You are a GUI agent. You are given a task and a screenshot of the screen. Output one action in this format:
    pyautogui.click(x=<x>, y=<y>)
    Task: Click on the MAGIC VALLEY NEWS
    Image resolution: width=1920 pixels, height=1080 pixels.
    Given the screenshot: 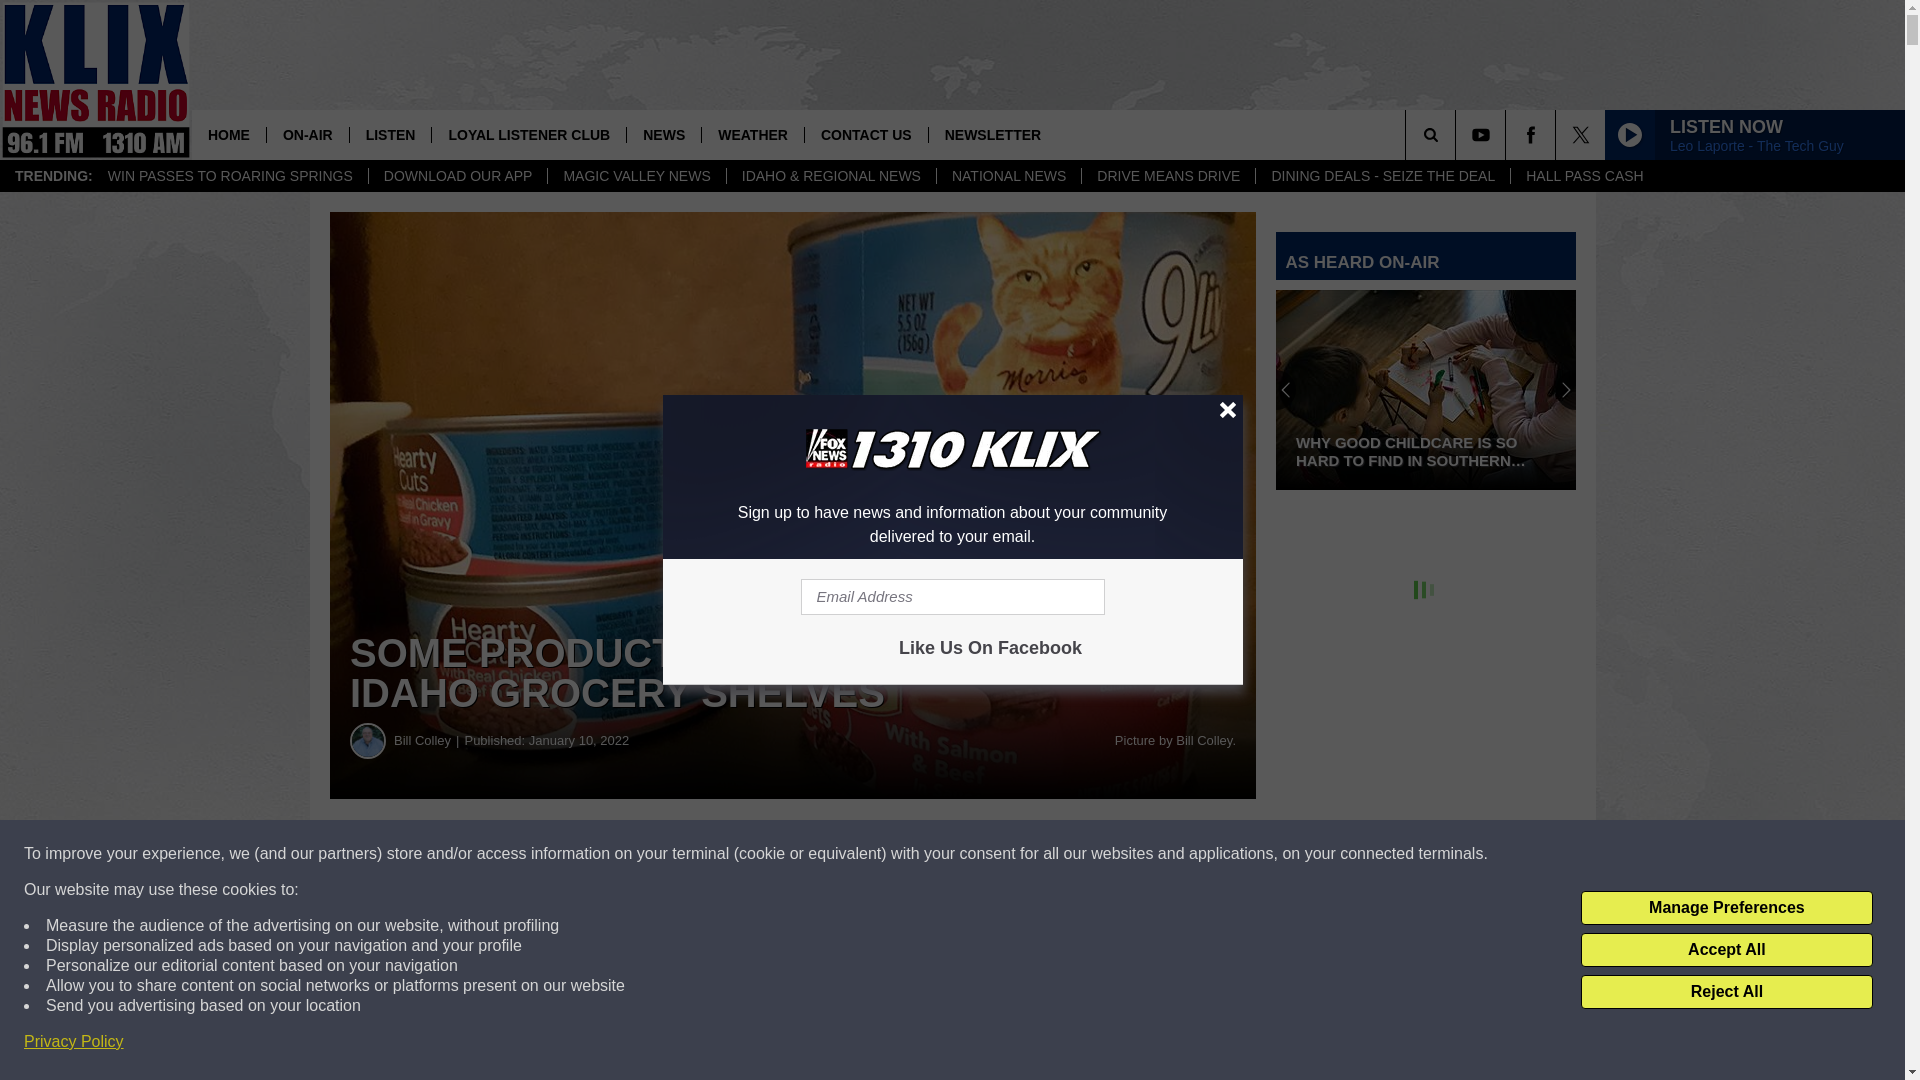 What is the action you would take?
    pyautogui.click(x=636, y=176)
    